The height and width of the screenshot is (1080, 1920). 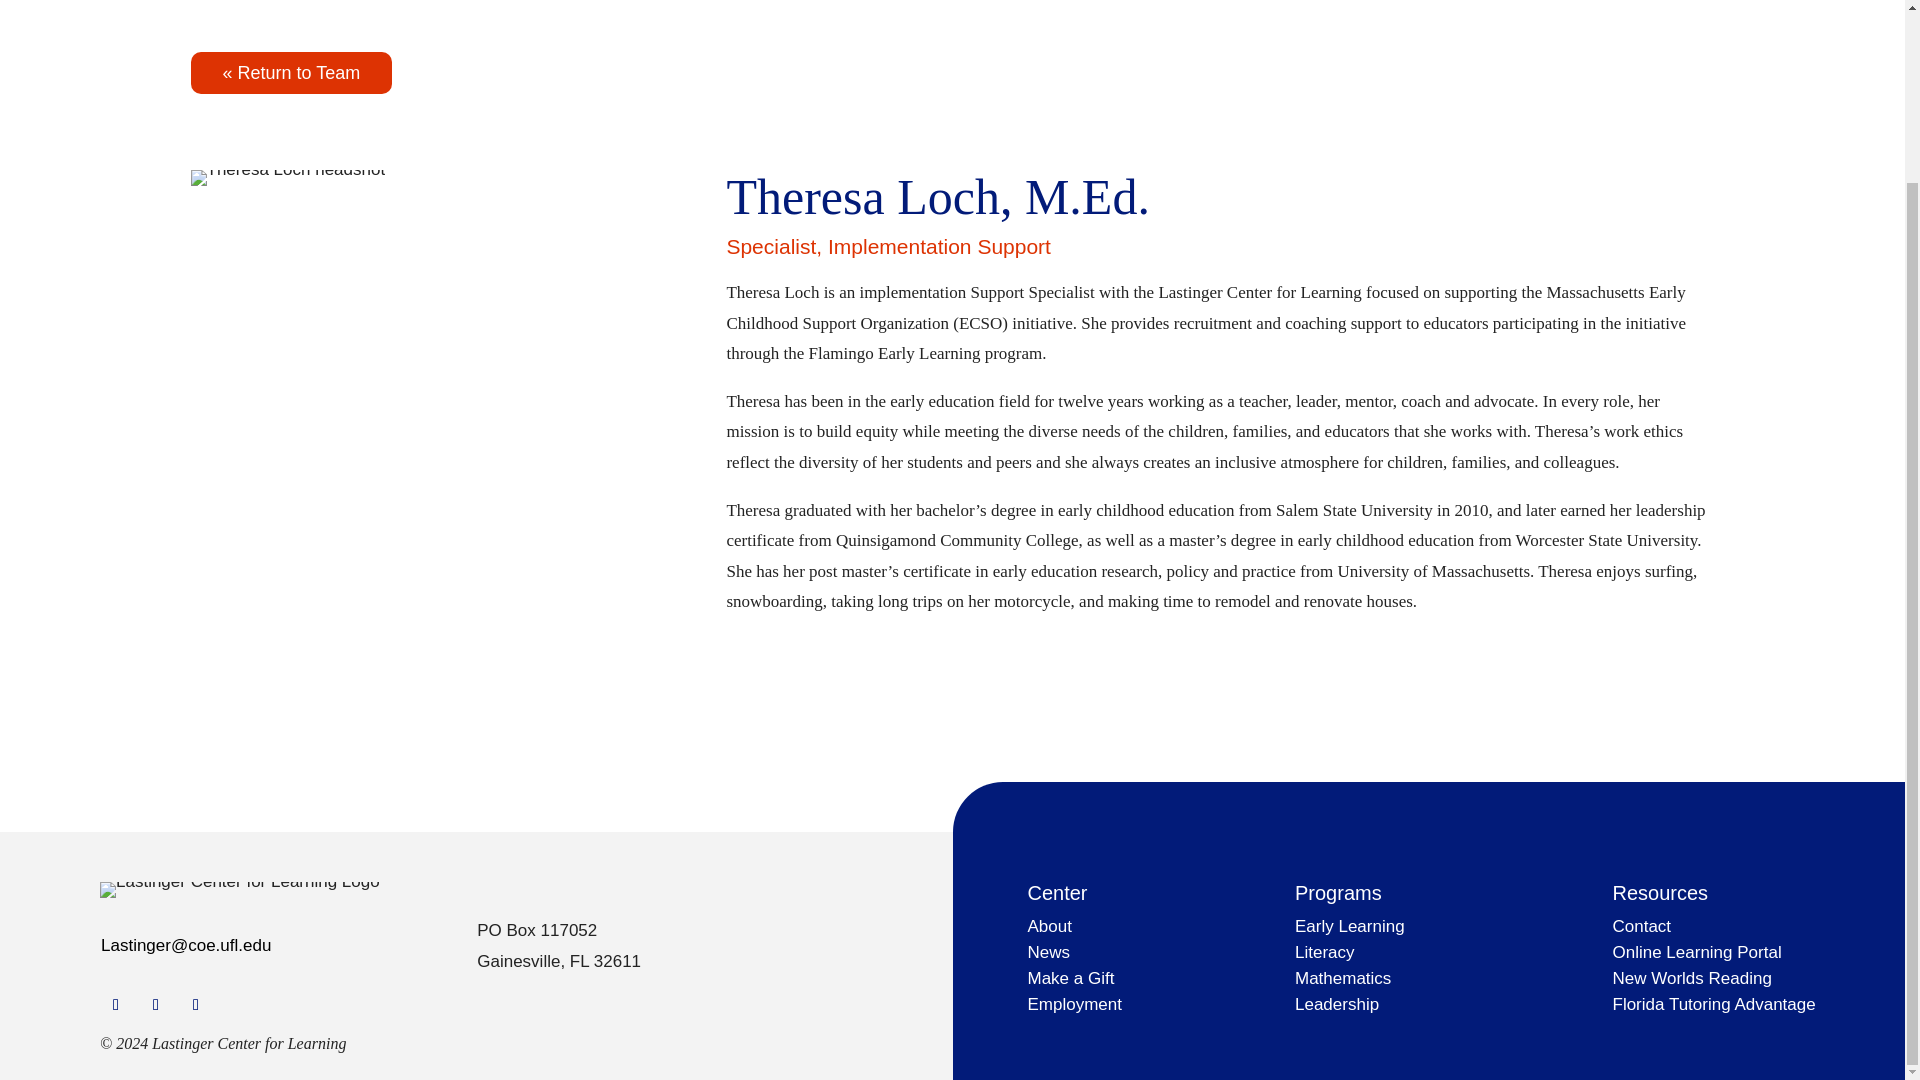 What do you see at coordinates (156, 1004) in the screenshot?
I see `Follow on Twitter` at bounding box center [156, 1004].